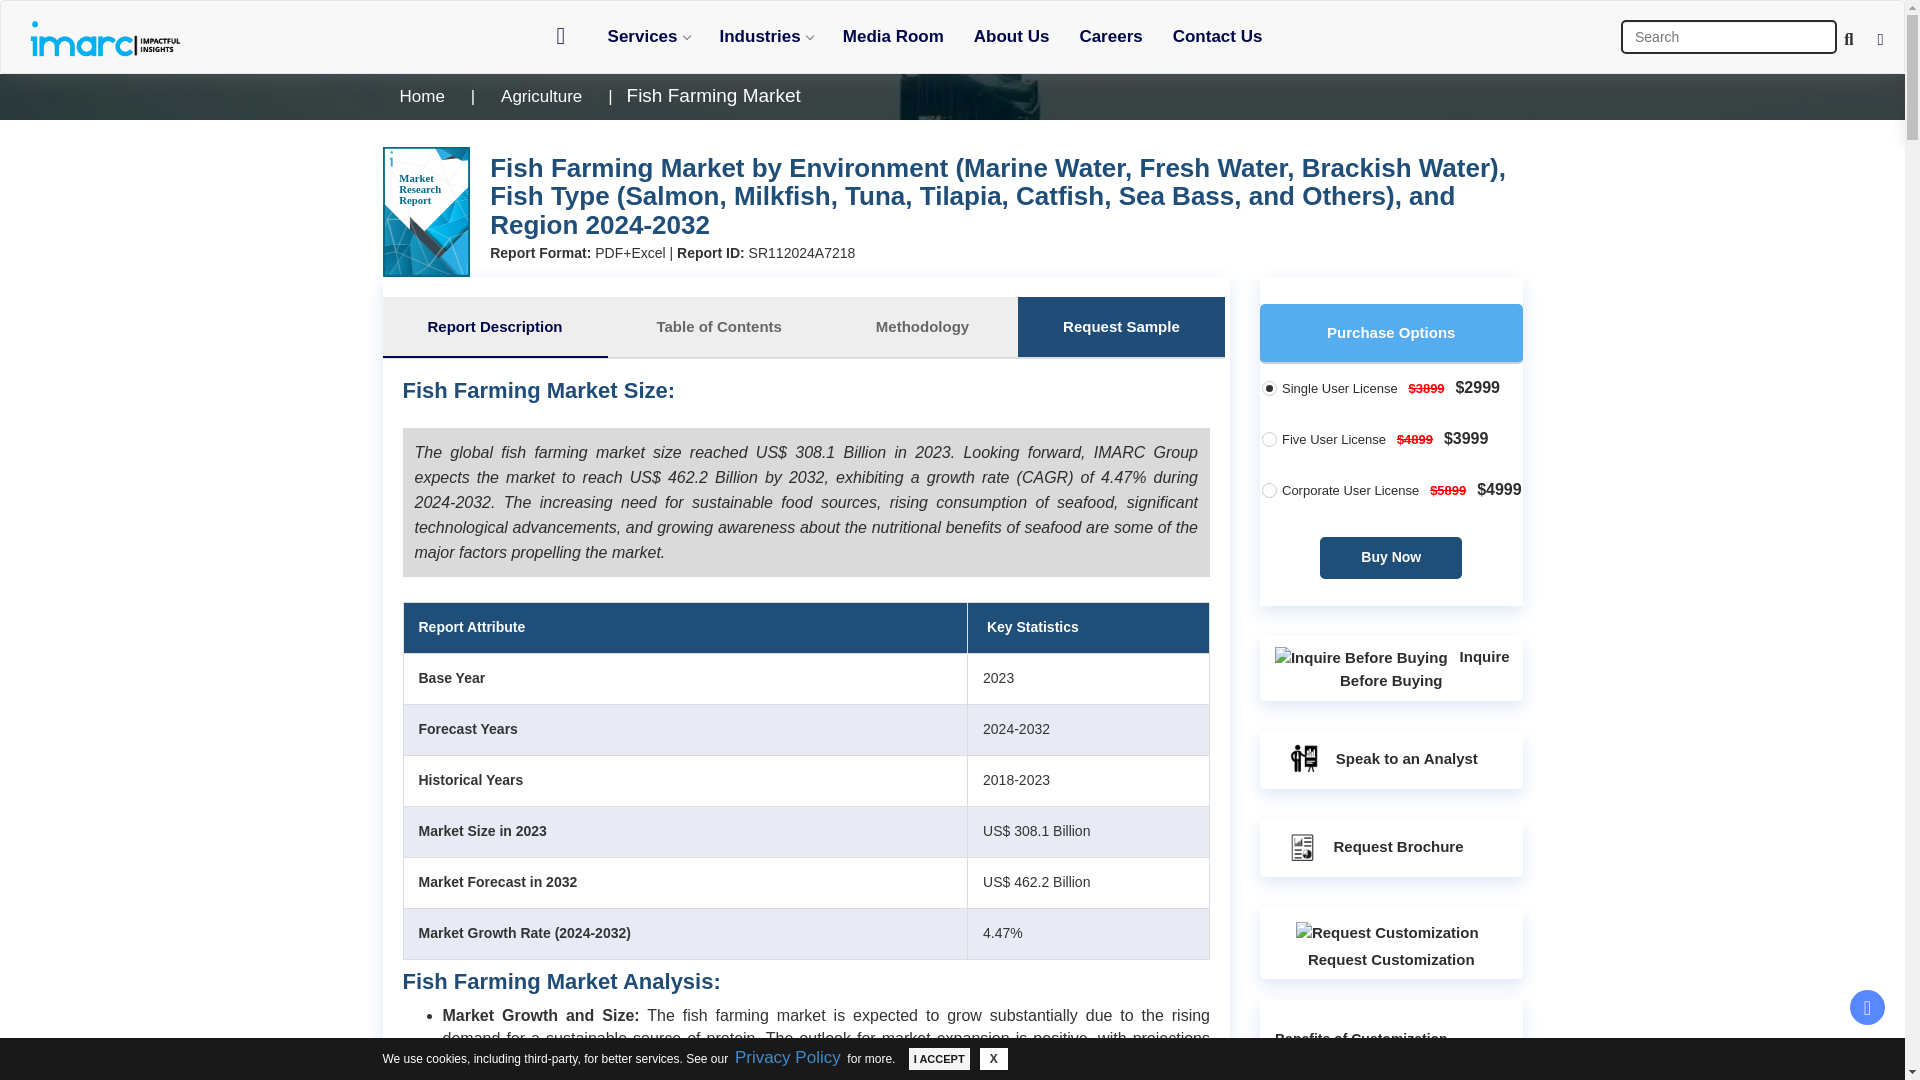 This screenshot has width=1920, height=1080. Describe the element at coordinates (892, 36) in the screenshot. I see `Media Room` at that location.